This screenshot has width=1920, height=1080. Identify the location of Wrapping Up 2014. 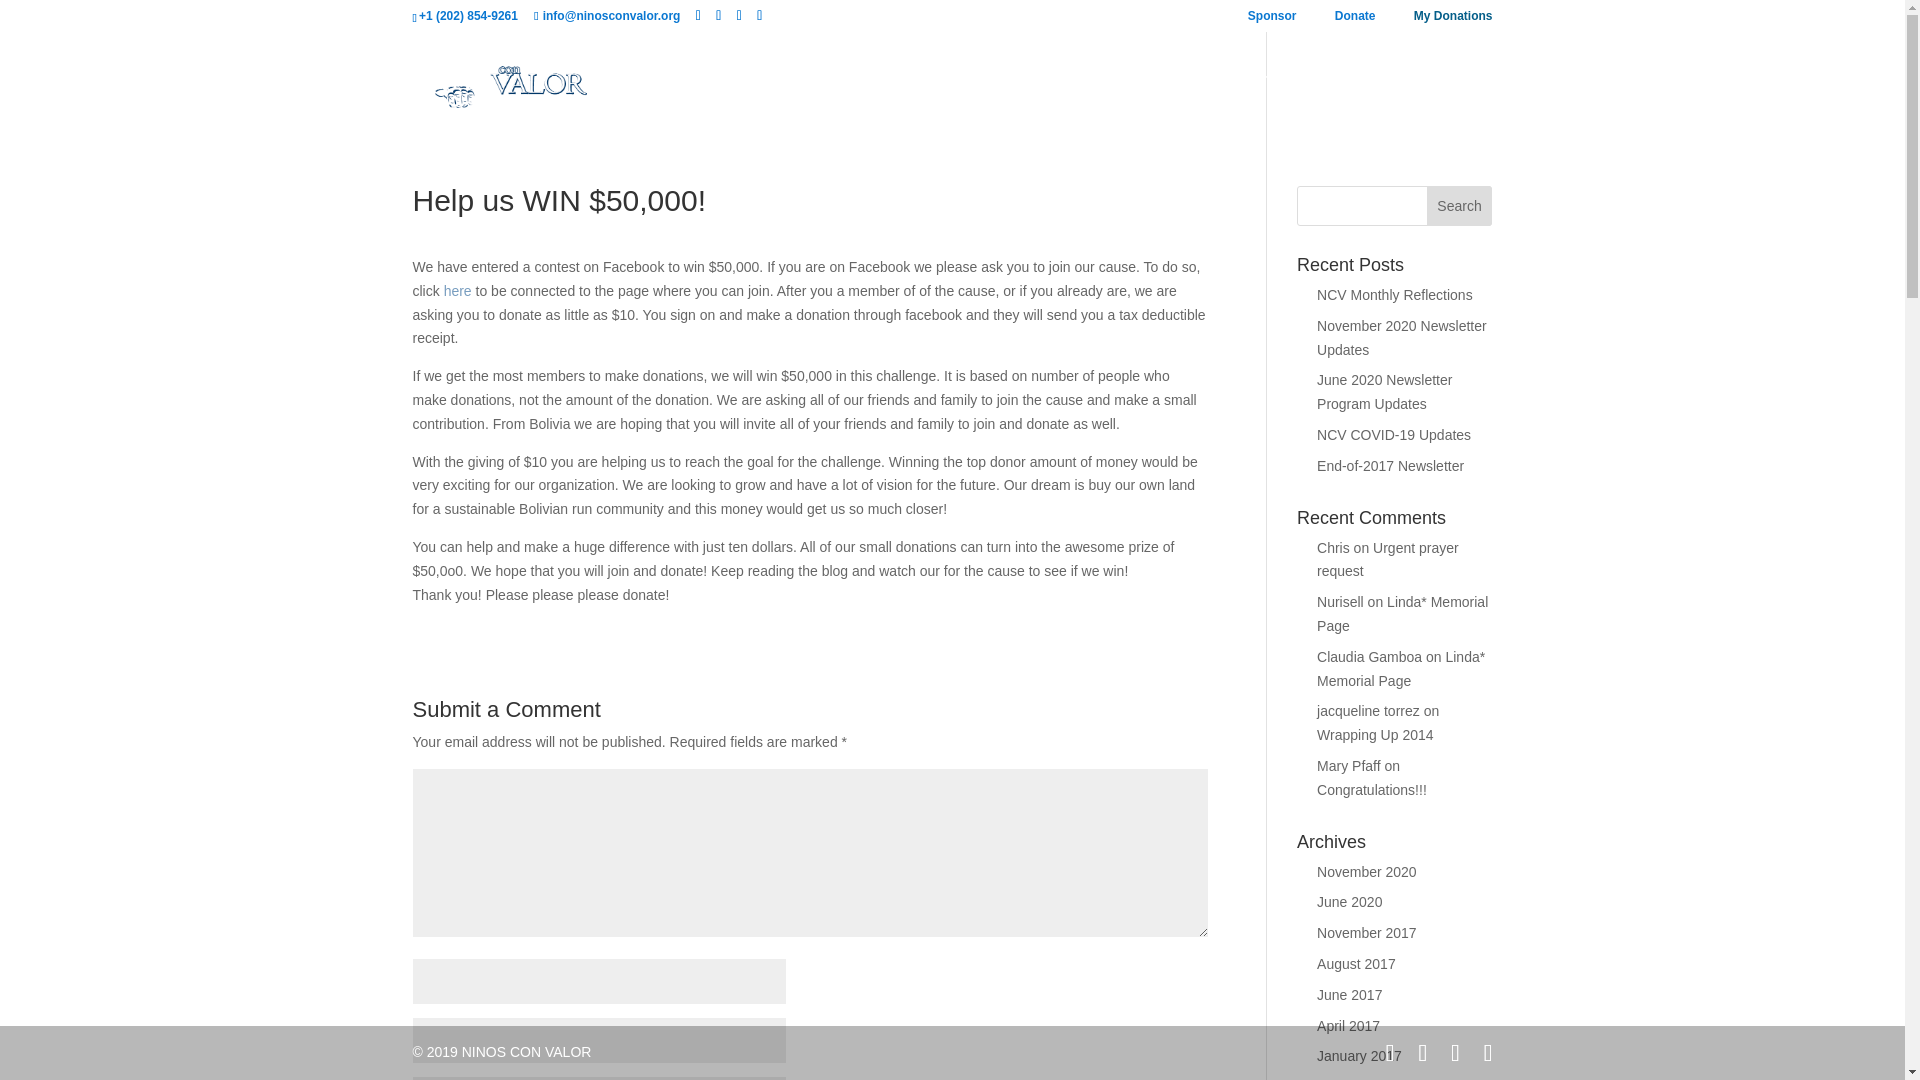
(1374, 734).